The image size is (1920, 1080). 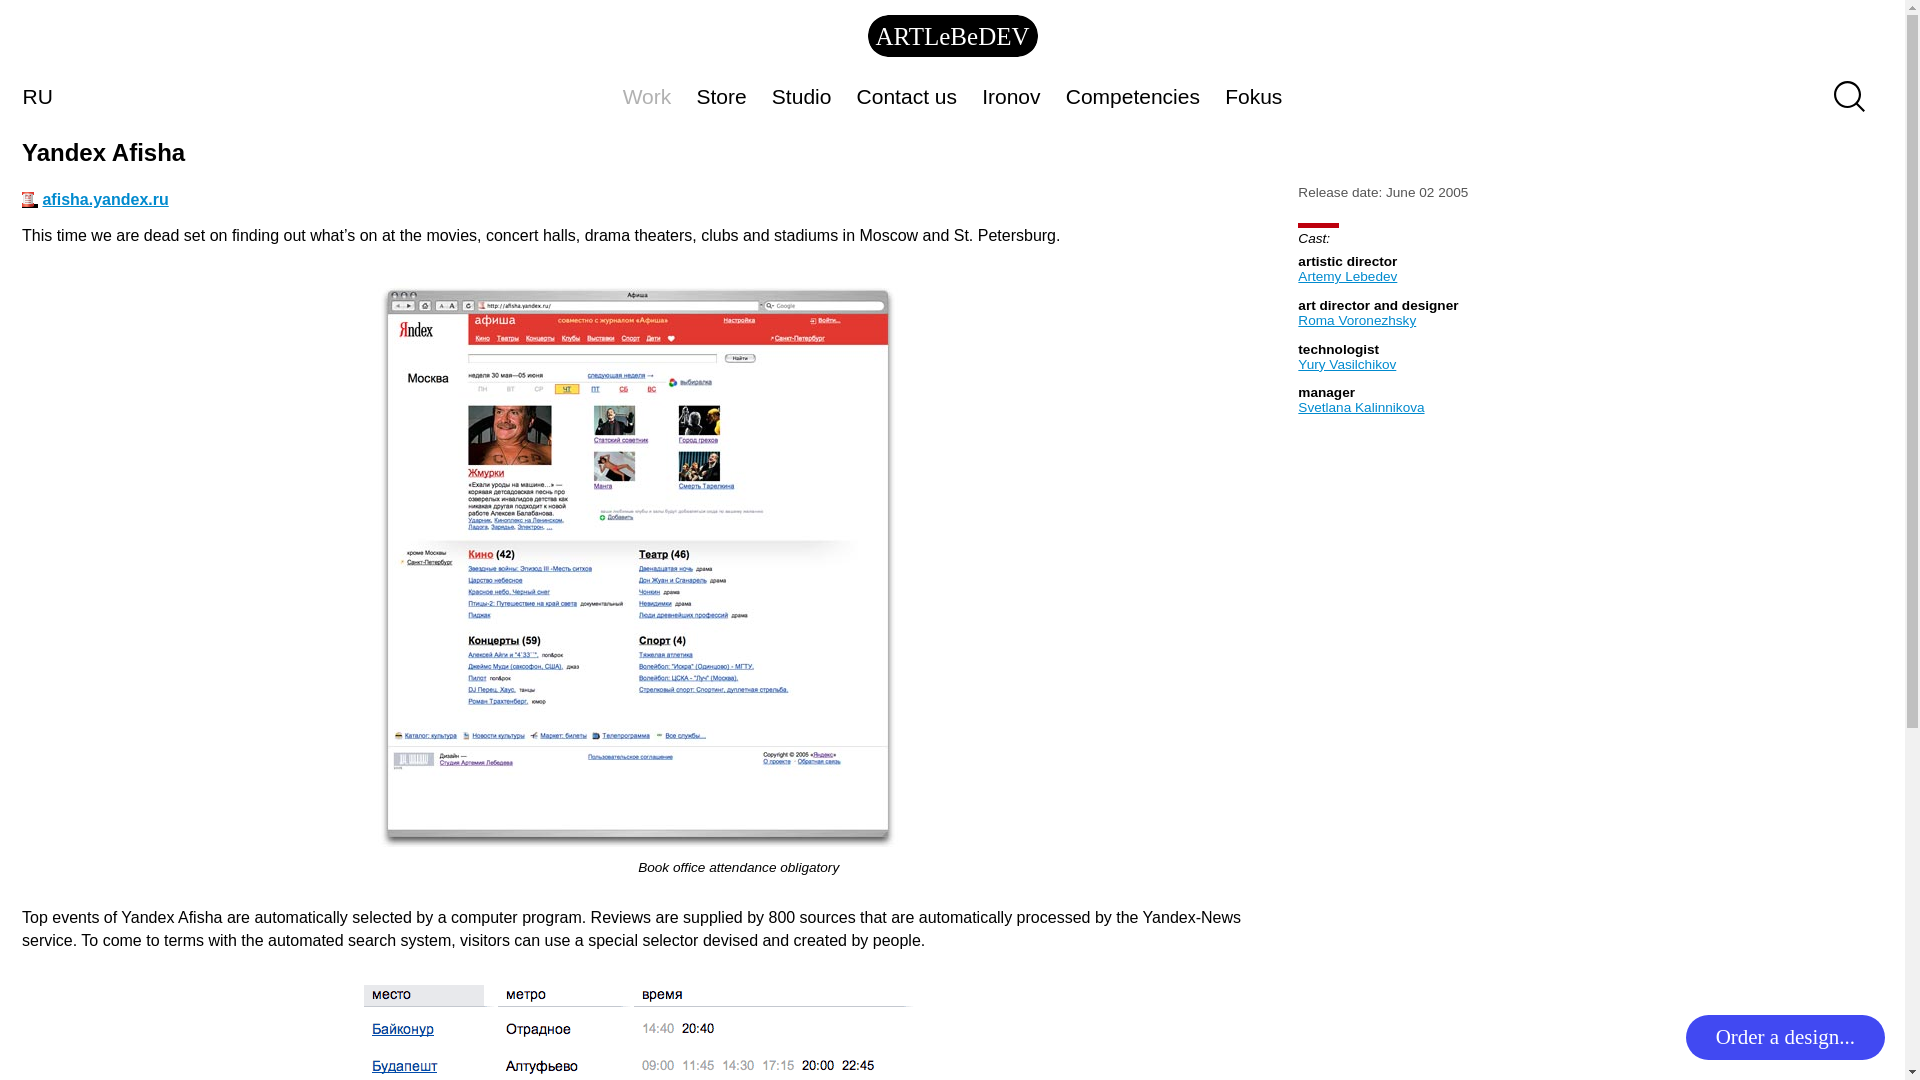 I want to click on Ironov, so click(x=1012, y=96).